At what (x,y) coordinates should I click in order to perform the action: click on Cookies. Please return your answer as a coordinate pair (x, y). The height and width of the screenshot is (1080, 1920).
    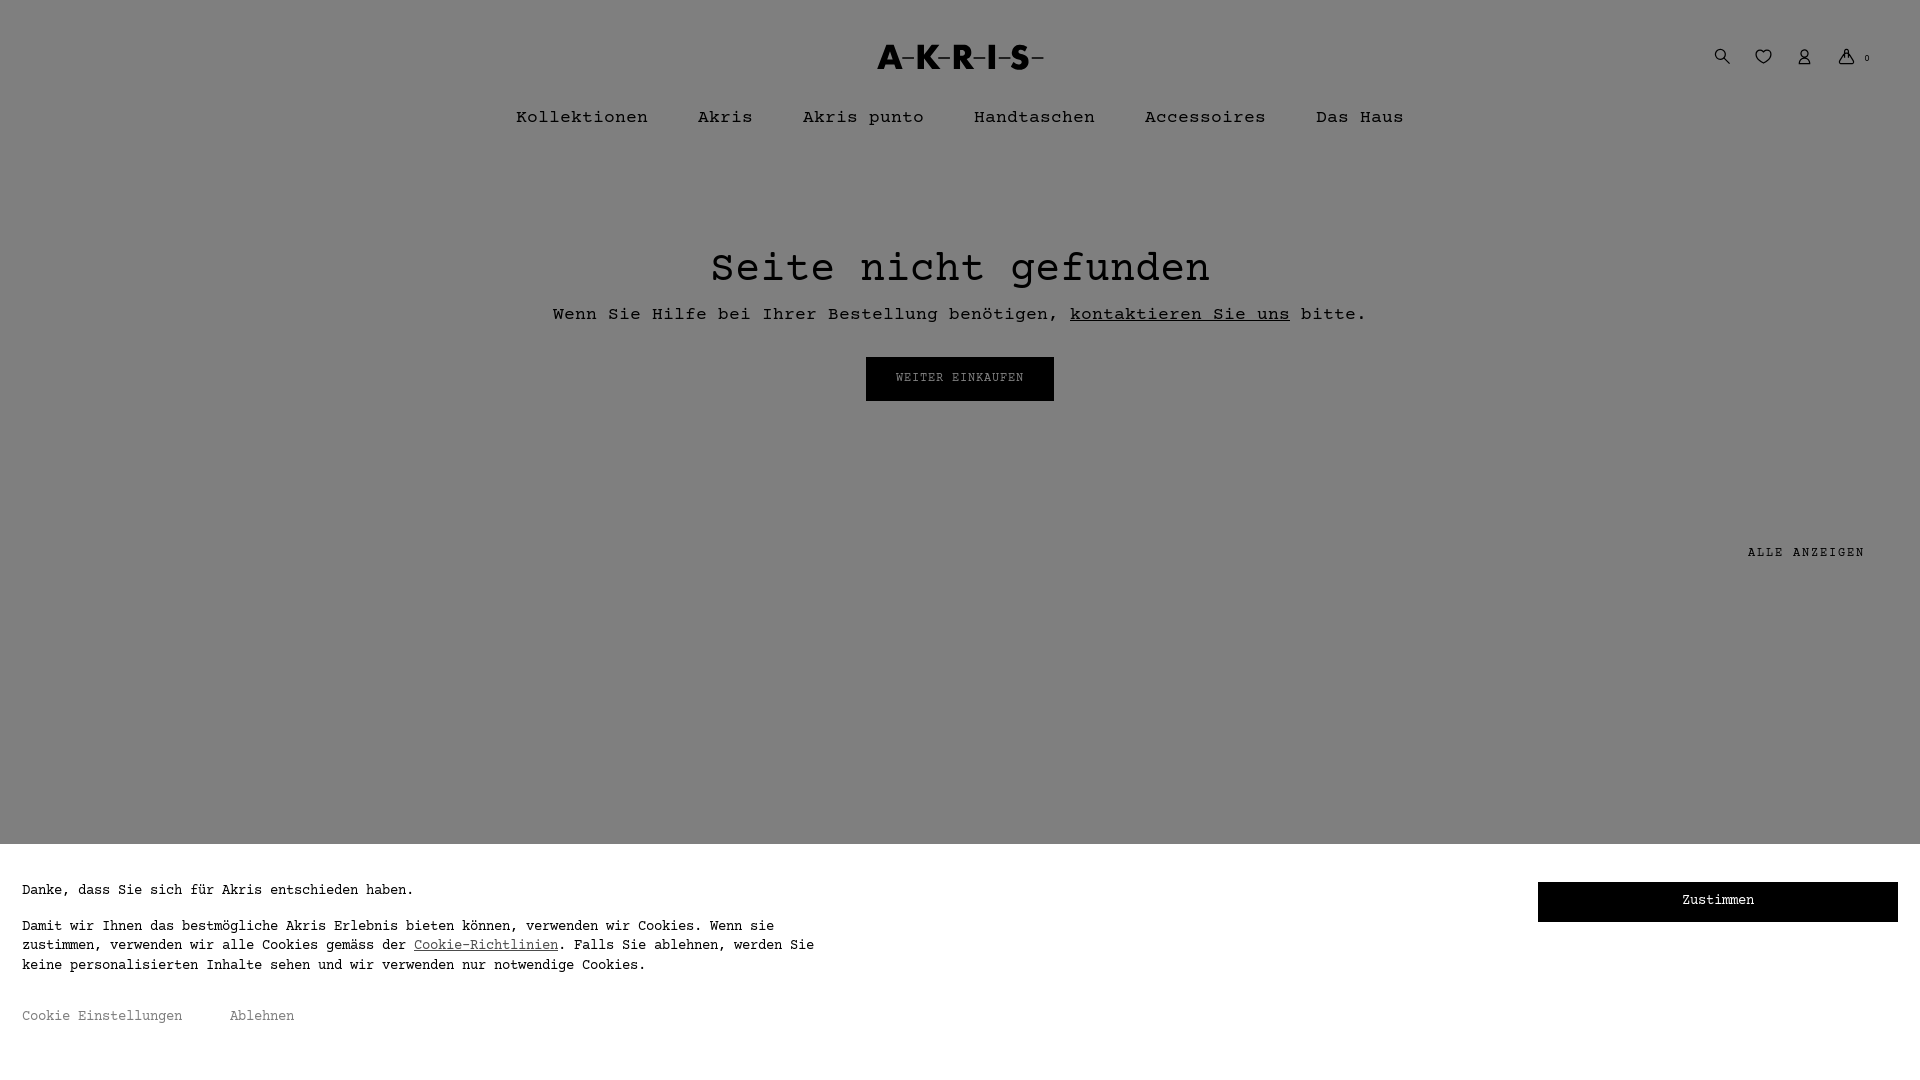
    Looking at the image, I should click on (498, 766).